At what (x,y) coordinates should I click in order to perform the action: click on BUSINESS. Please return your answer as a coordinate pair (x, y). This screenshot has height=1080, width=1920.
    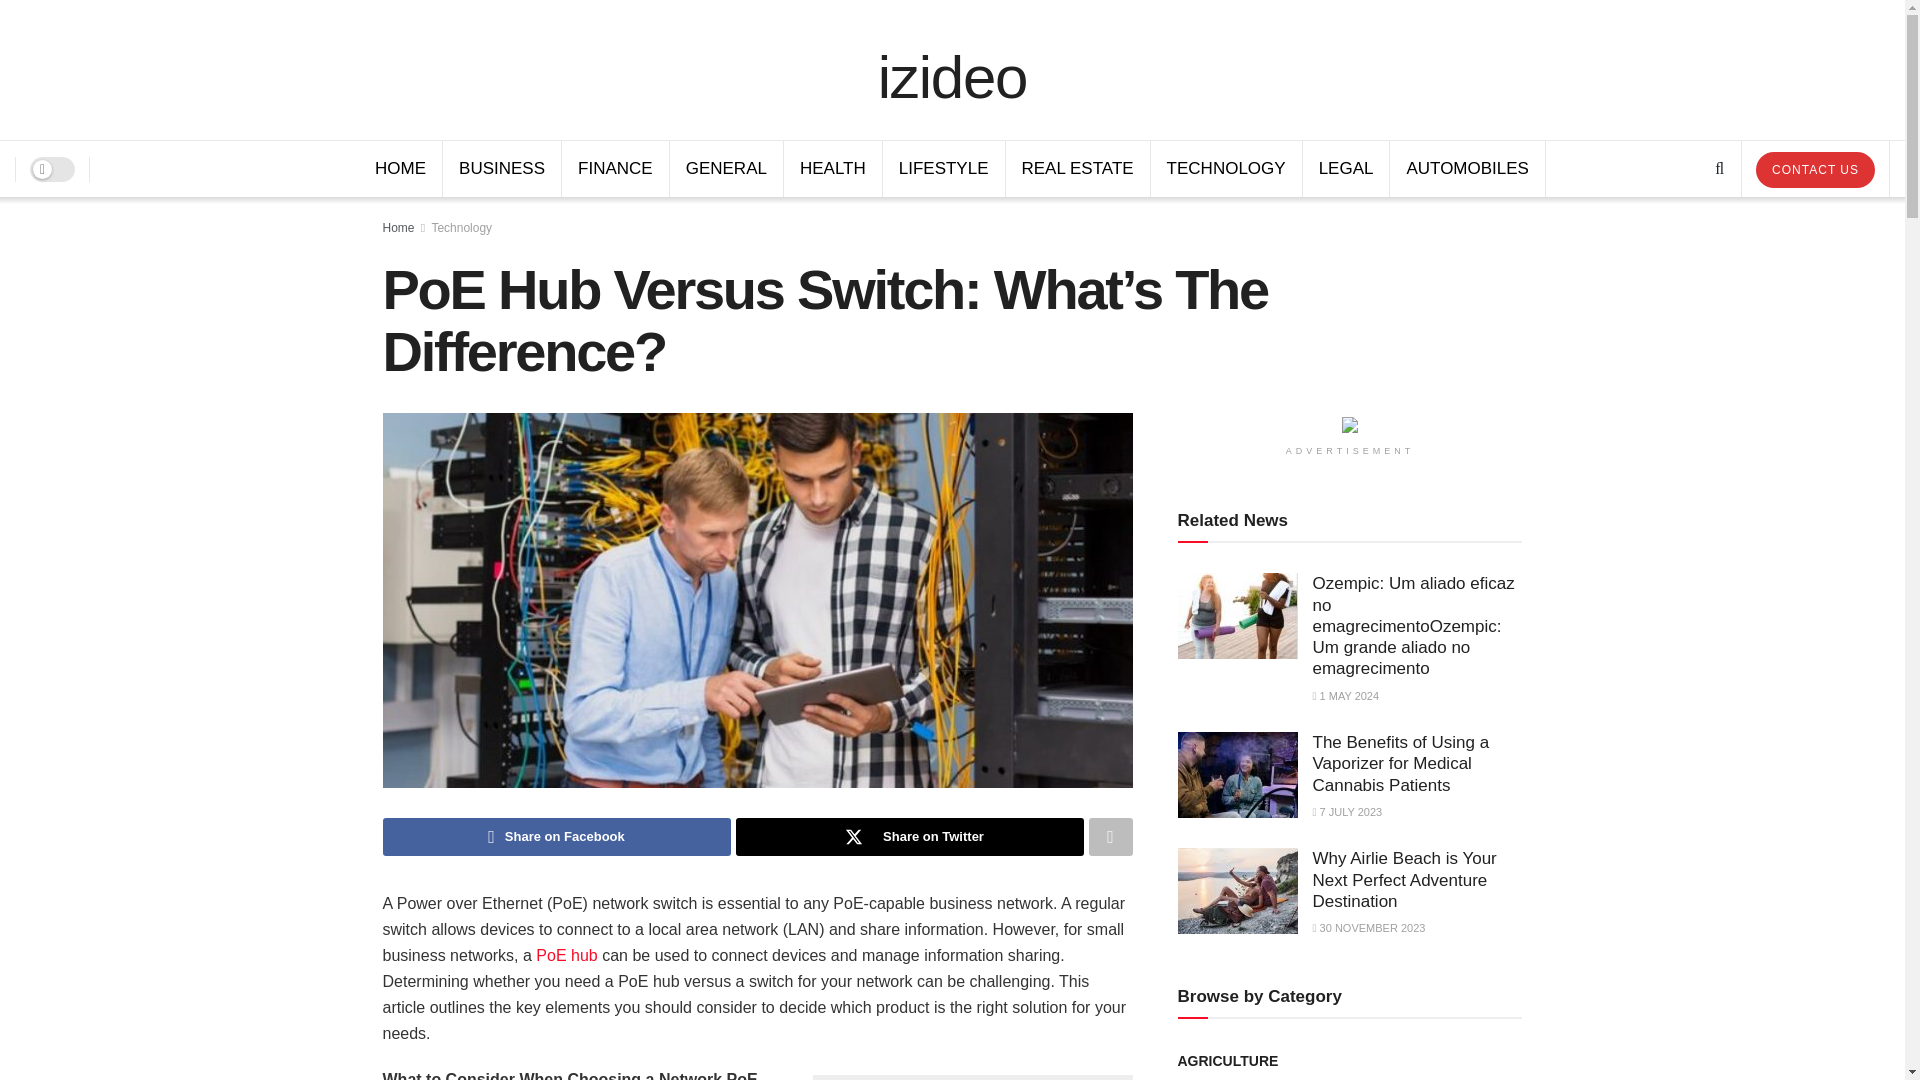
    Looking at the image, I should click on (502, 168).